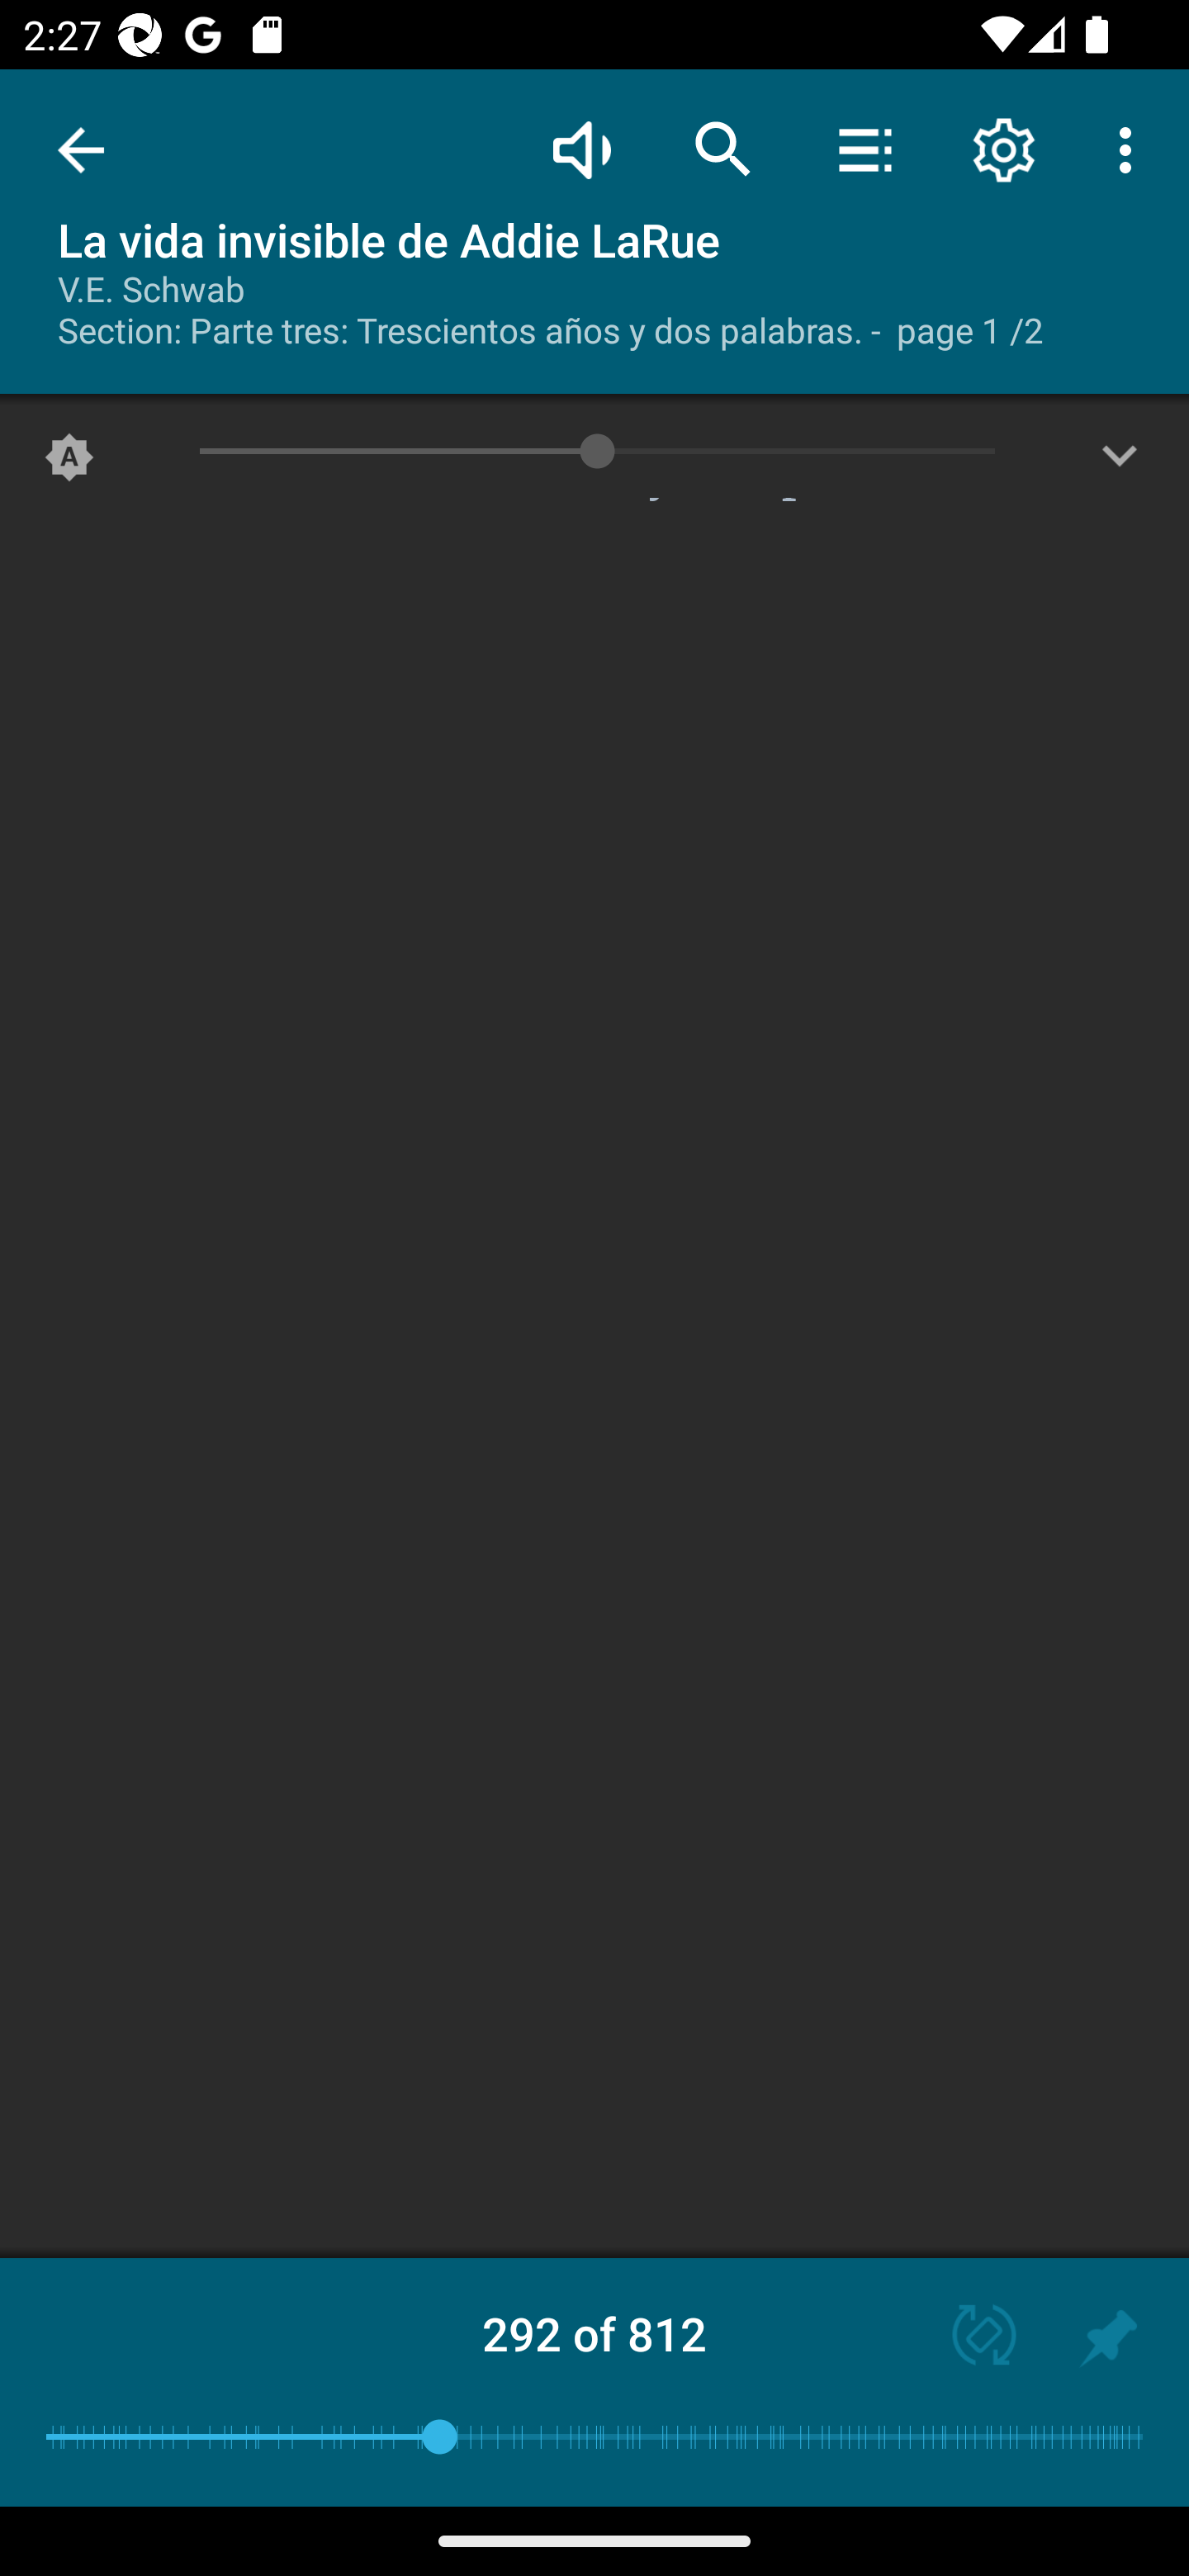 The image size is (1189, 2576). I want to click on Text search, so click(723, 149).